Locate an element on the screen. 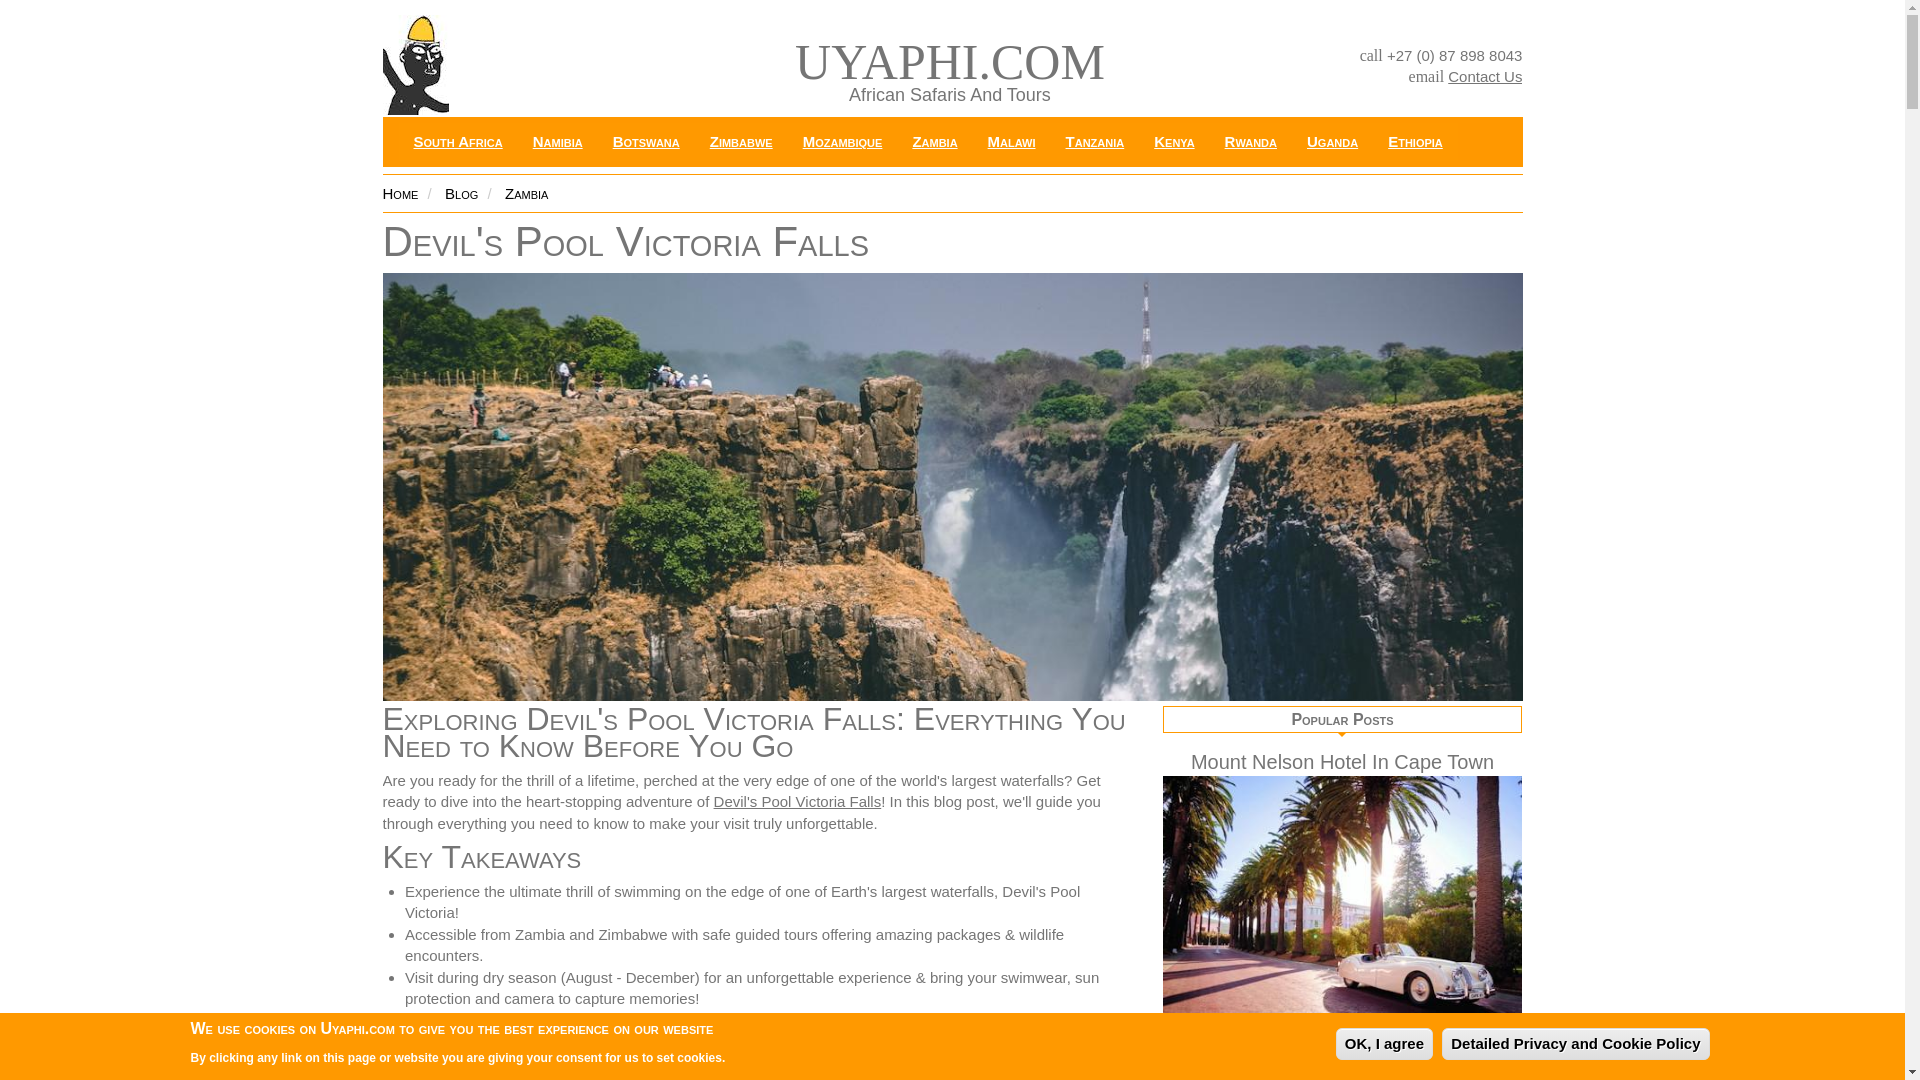 This screenshot has height=1080, width=1920. Ethiopia is located at coordinates (1414, 142).